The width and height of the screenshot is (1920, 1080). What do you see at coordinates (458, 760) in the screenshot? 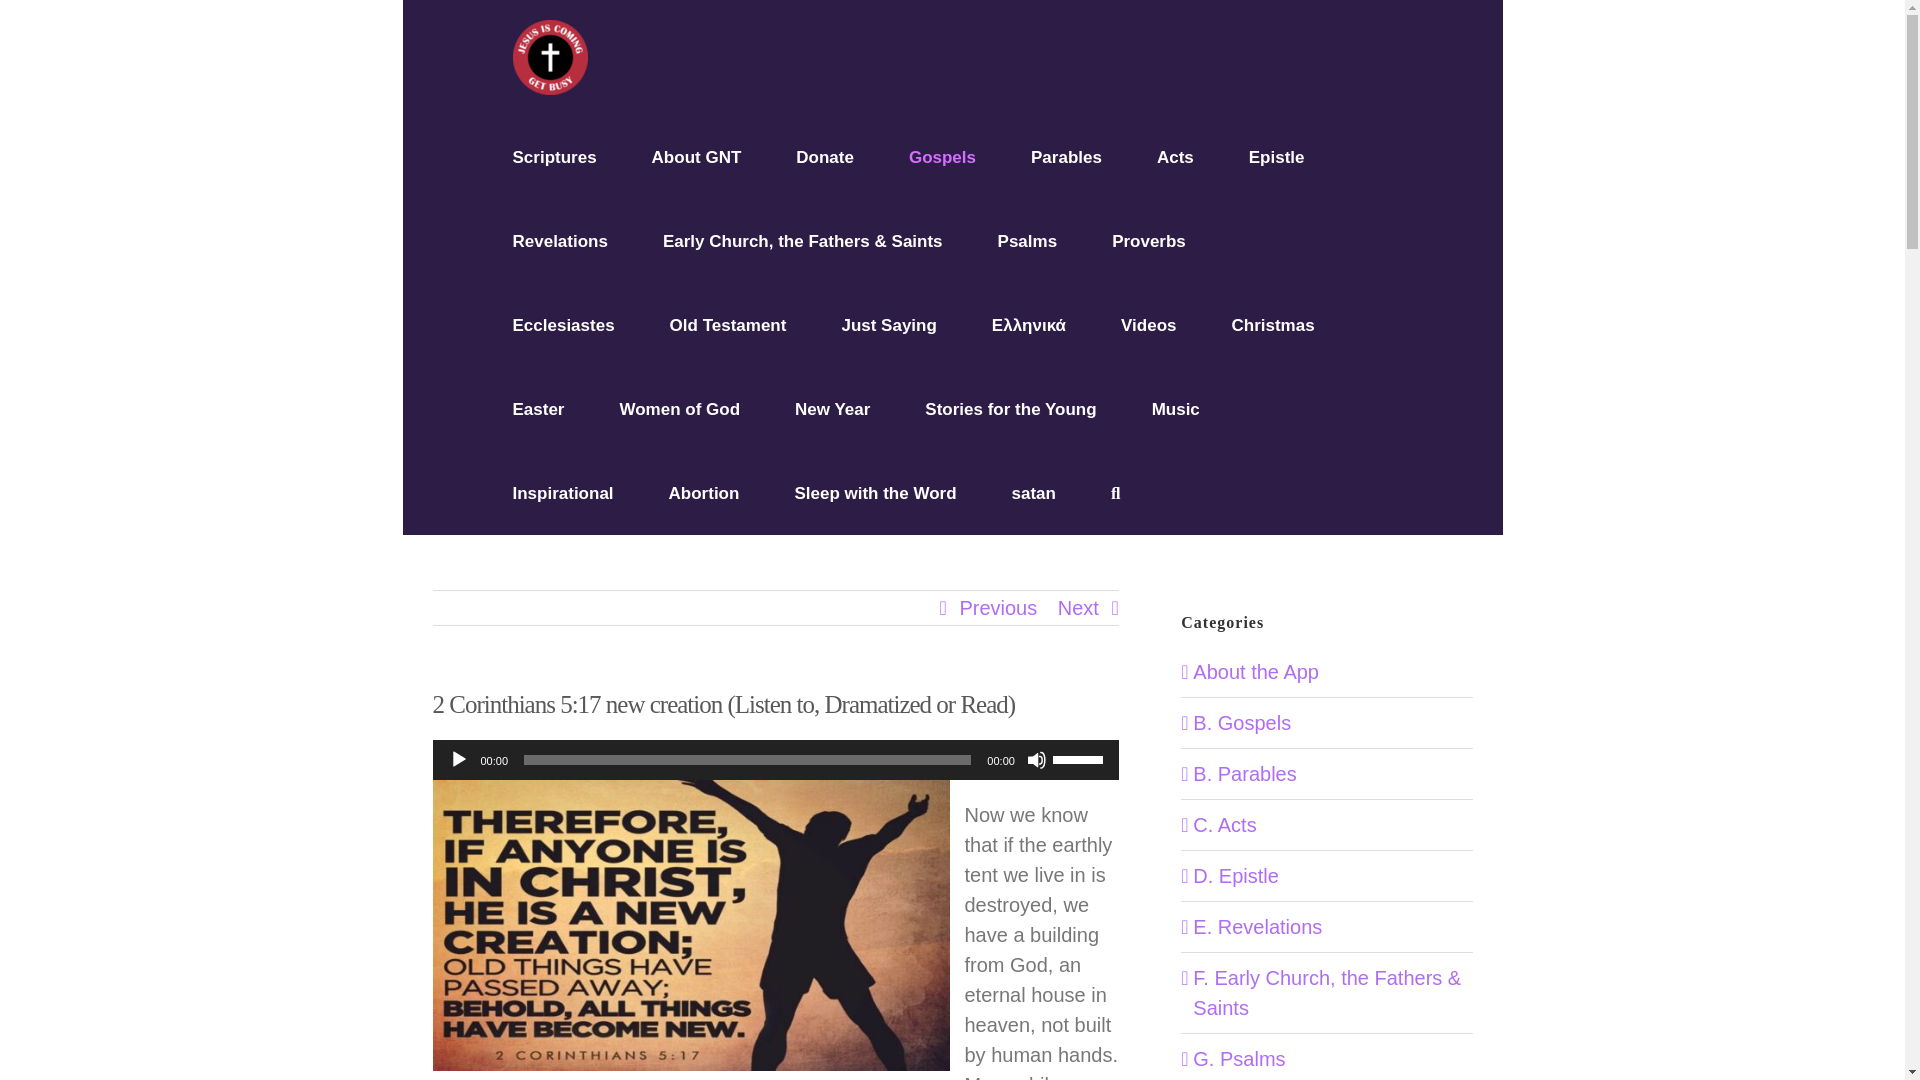
I see `Play` at bounding box center [458, 760].